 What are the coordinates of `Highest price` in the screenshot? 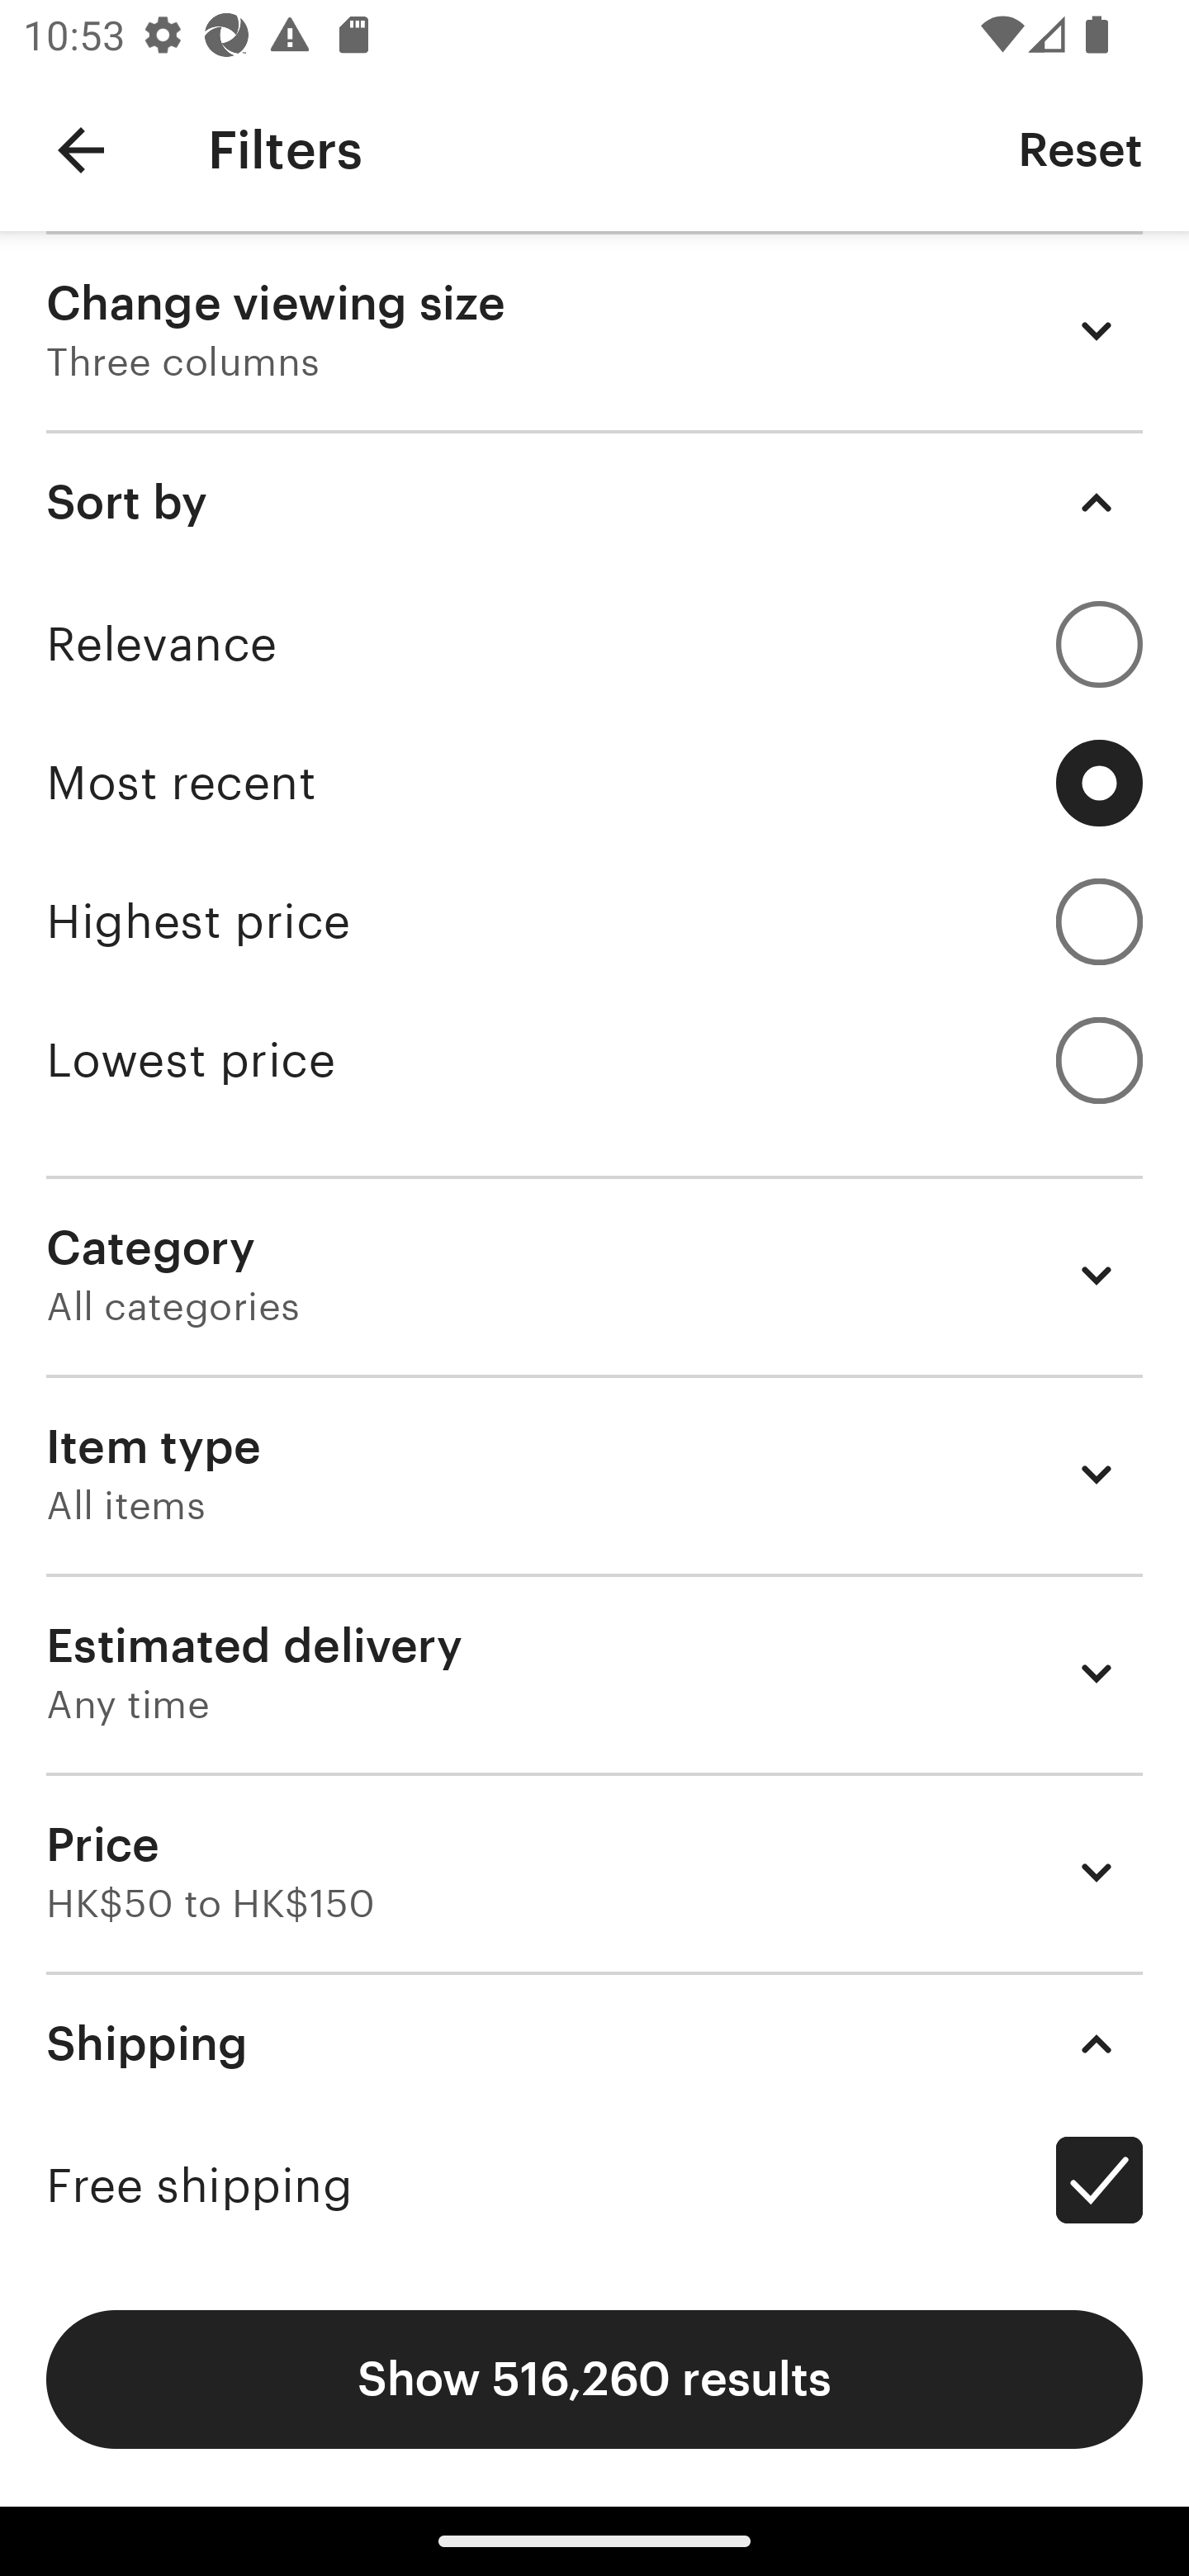 It's located at (594, 921).